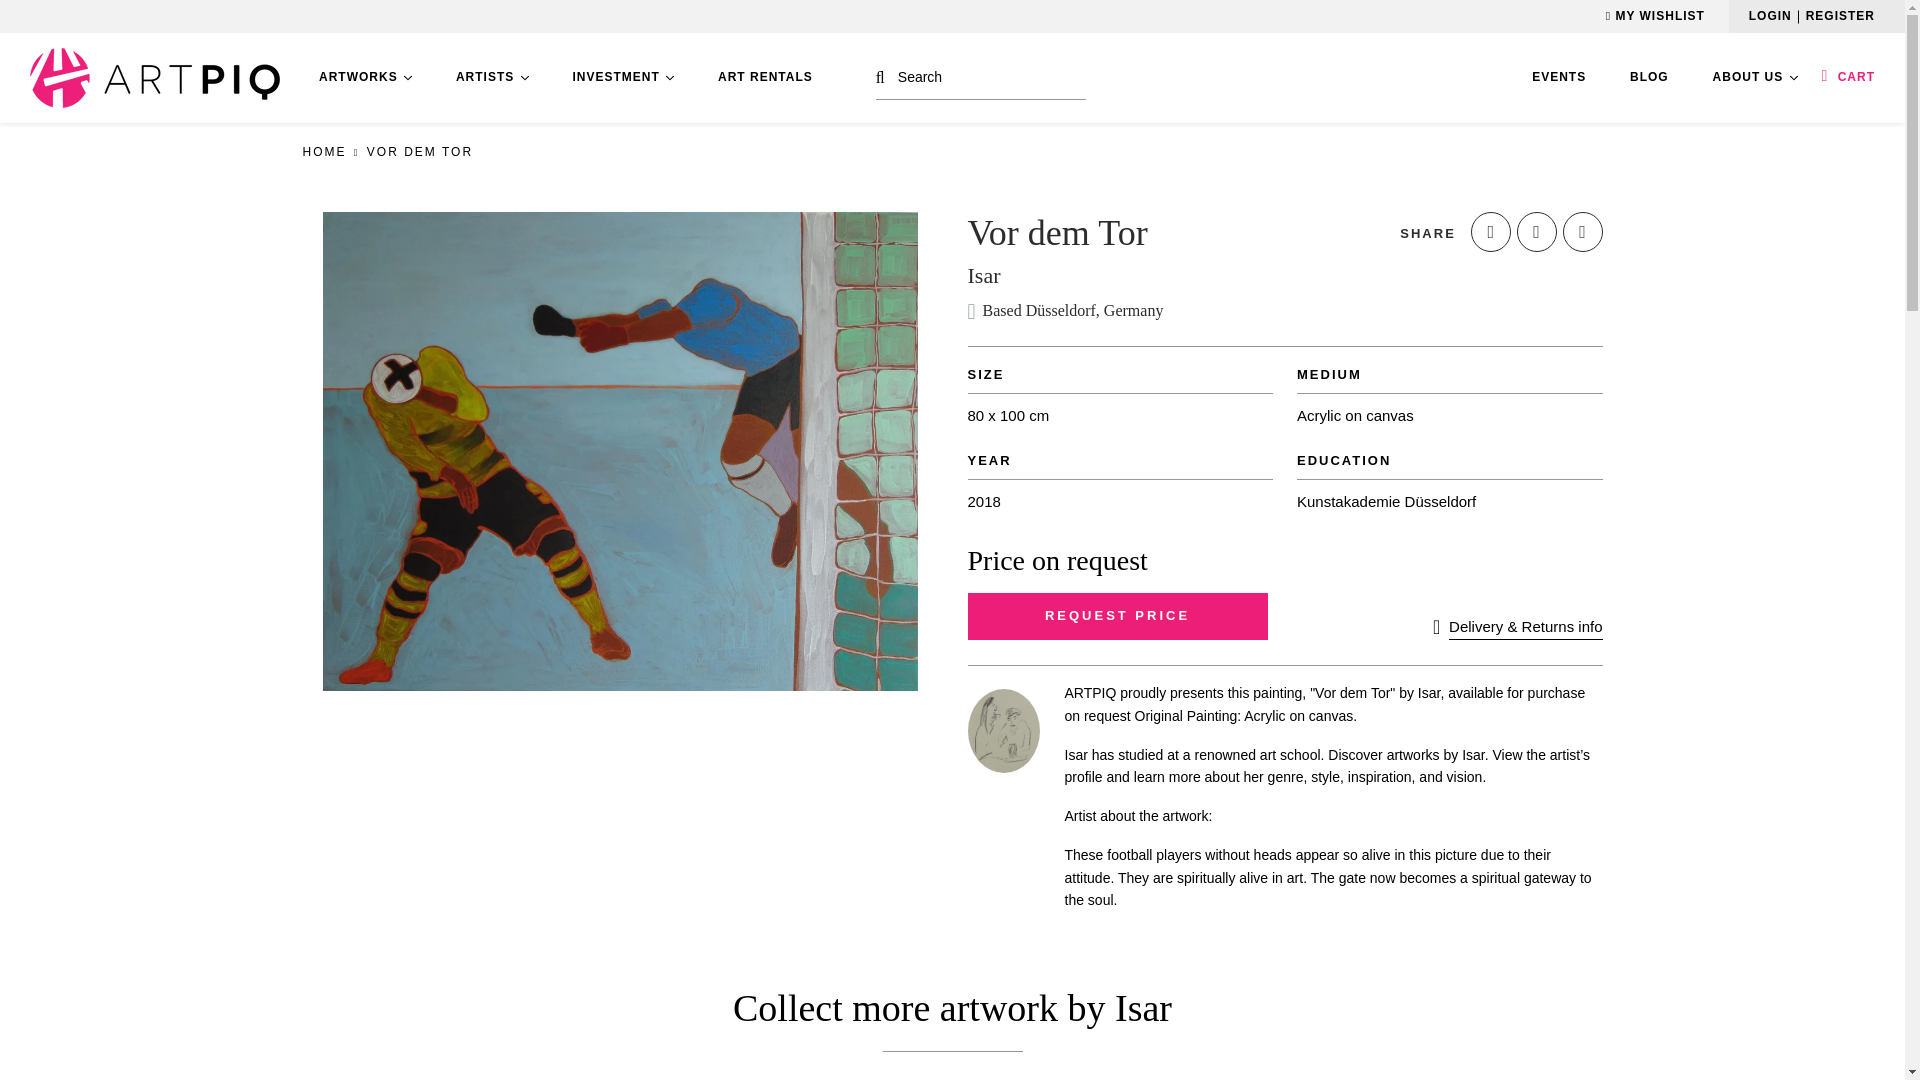  Describe the element at coordinates (1654, 15) in the screenshot. I see `MY WISHLIST` at that location.